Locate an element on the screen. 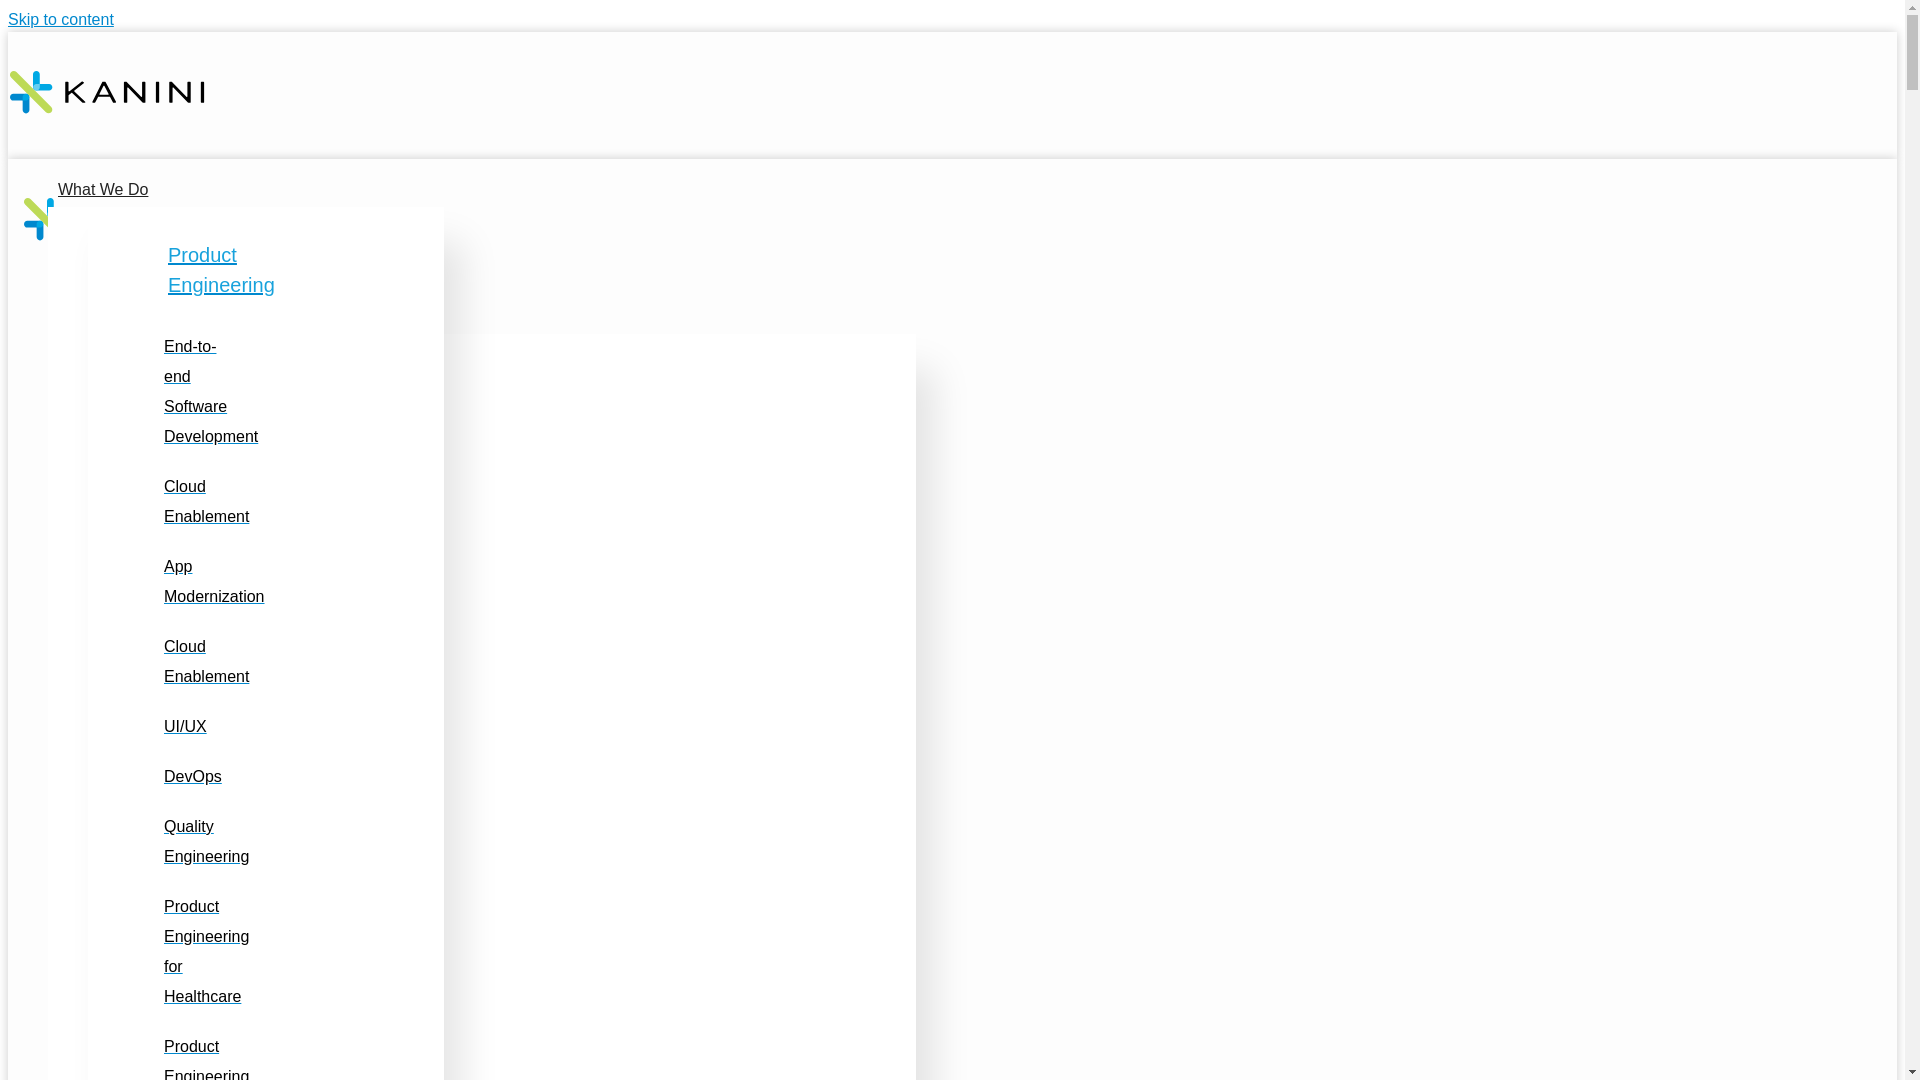 This screenshot has height=1080, width=1920. Quality Engineering is located at coordinates (206, 841).